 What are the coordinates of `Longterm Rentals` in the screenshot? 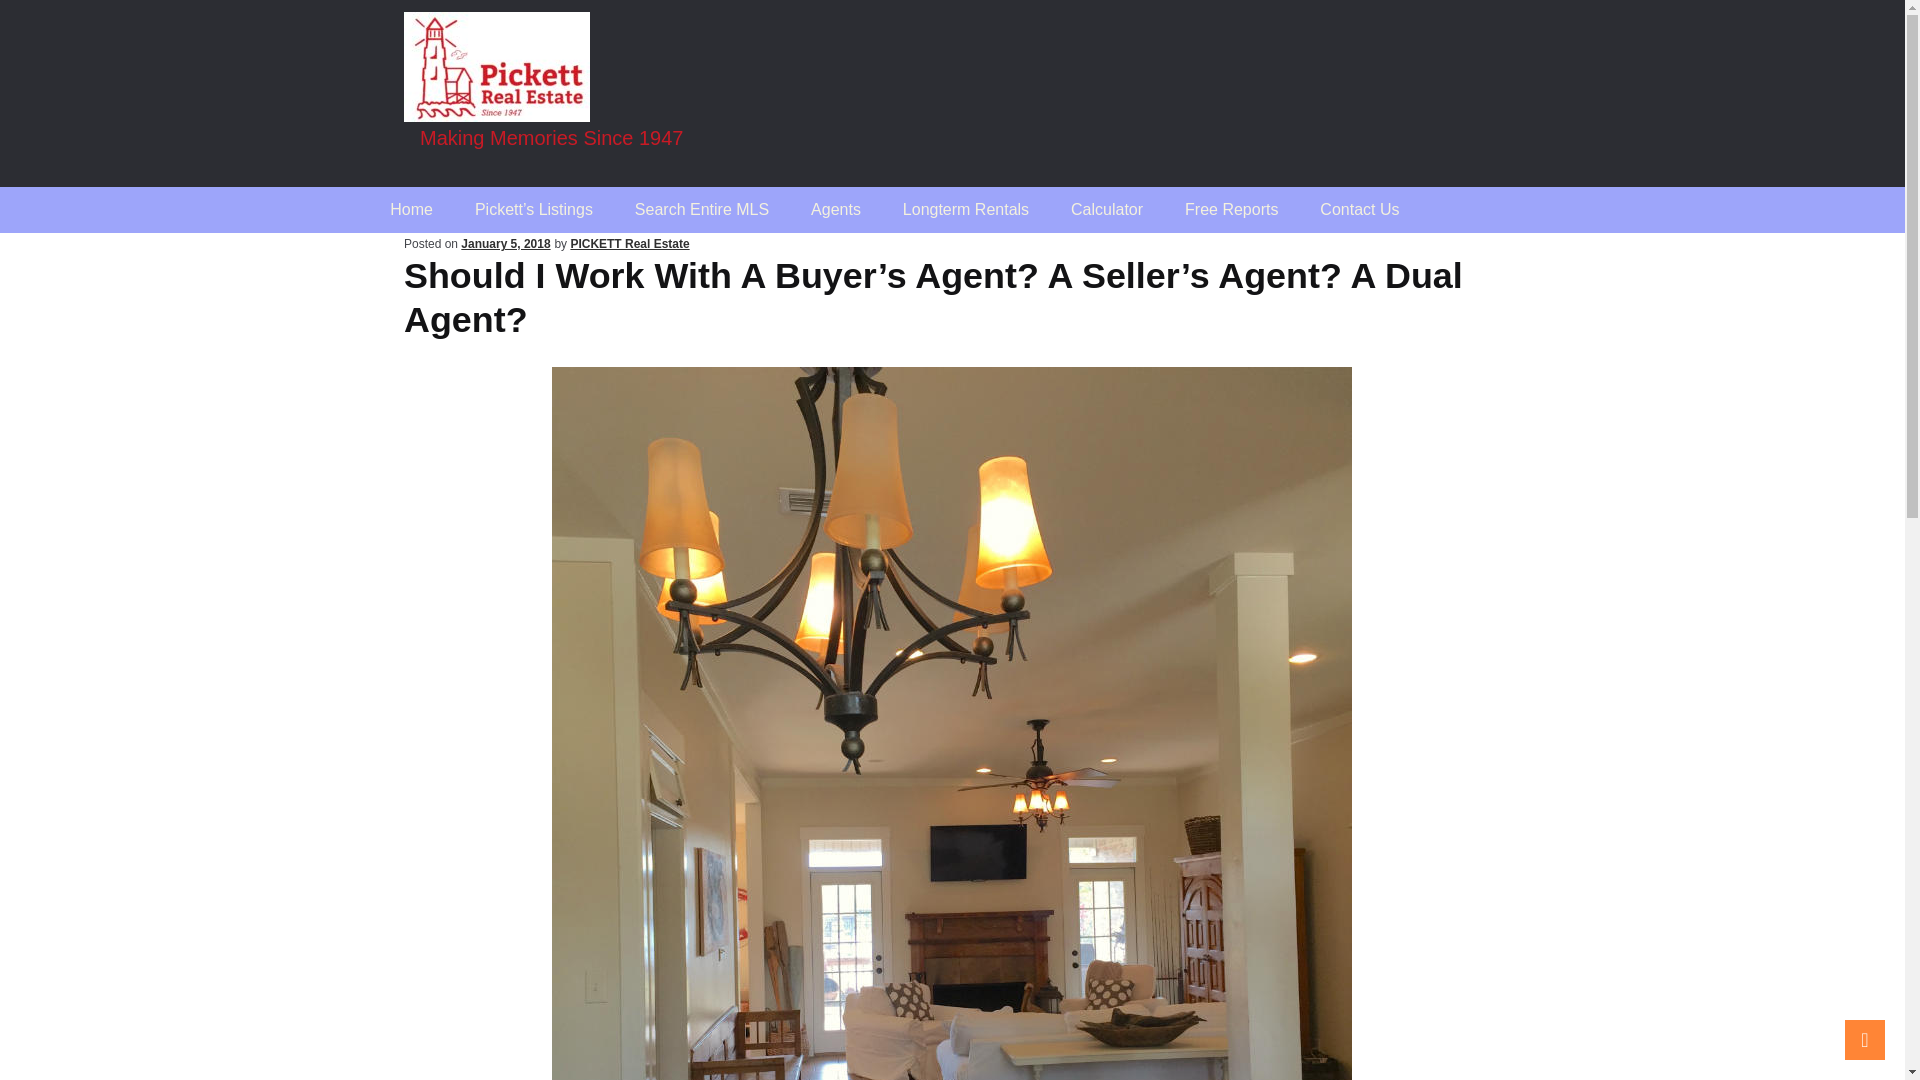 It's located at (966, 210).